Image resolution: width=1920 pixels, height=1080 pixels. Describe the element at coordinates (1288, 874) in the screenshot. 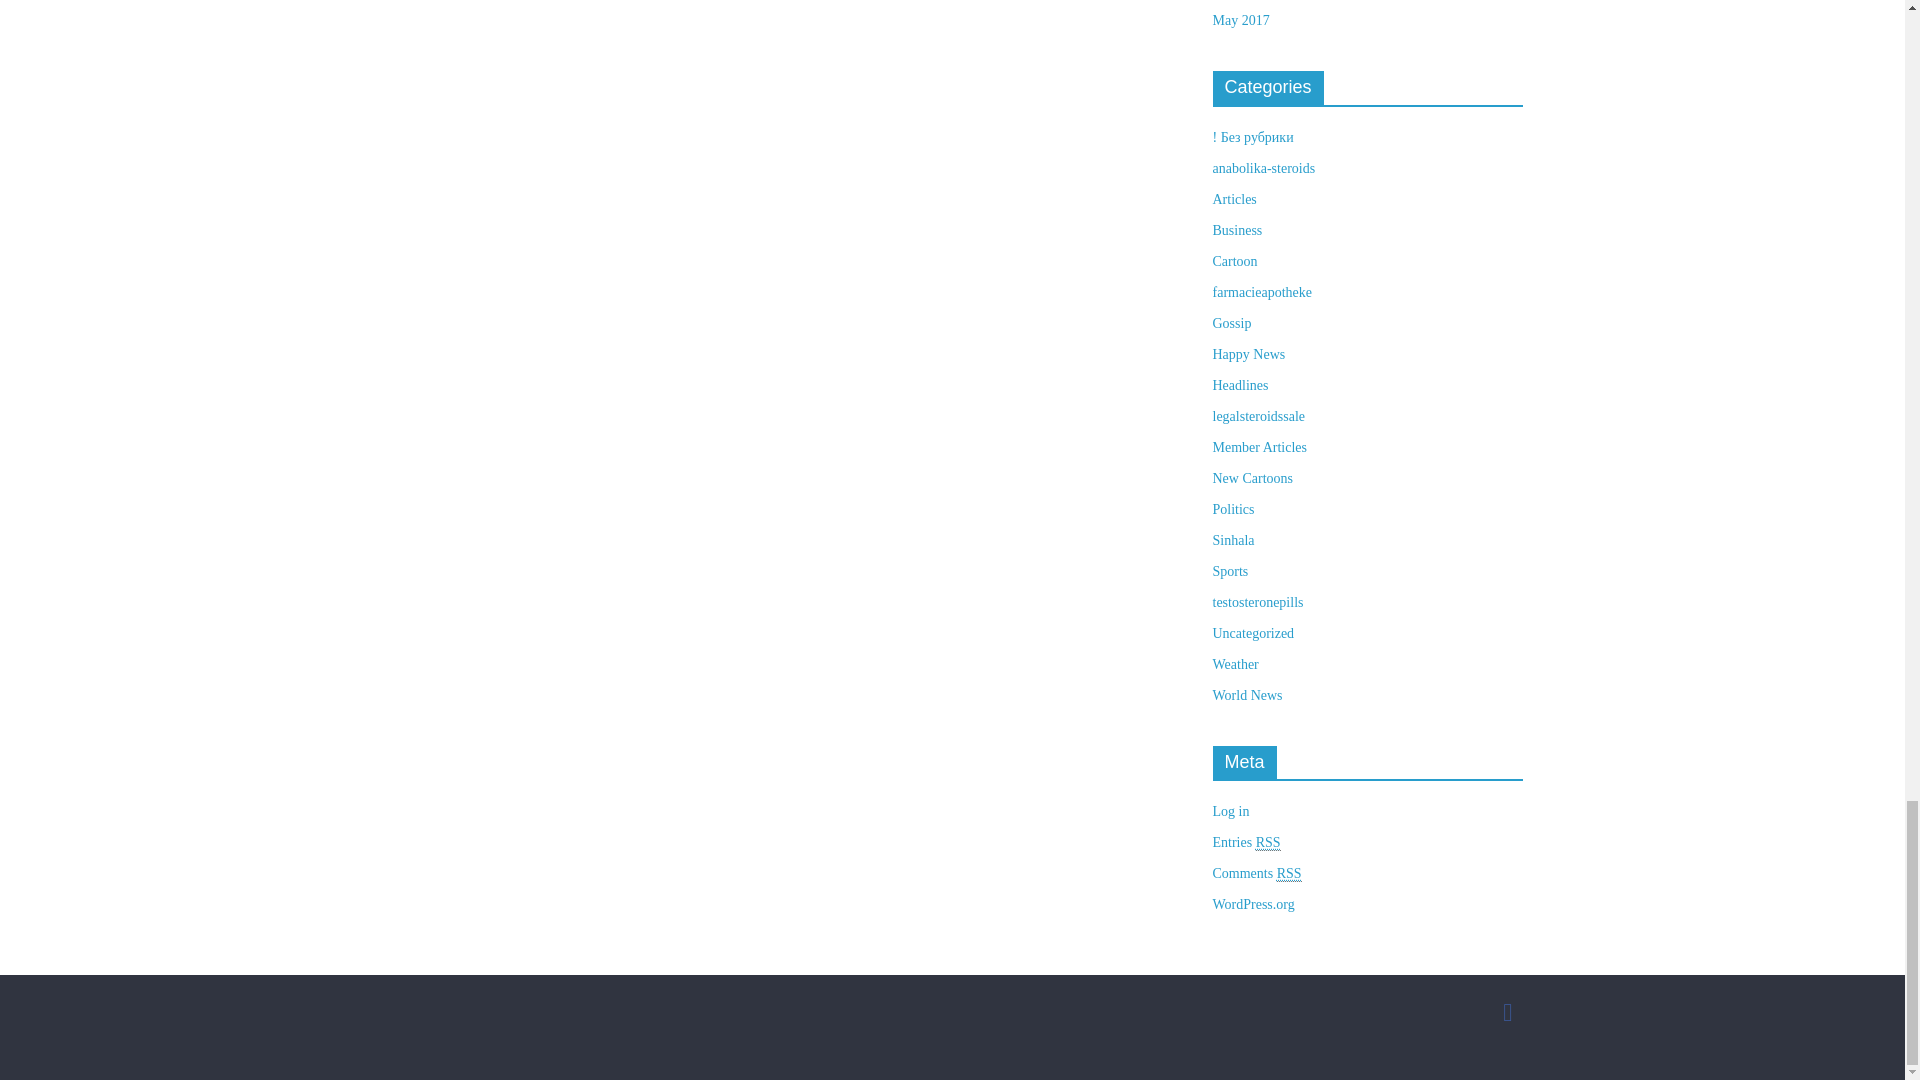

I see `Really Simple Syndication` at that location.